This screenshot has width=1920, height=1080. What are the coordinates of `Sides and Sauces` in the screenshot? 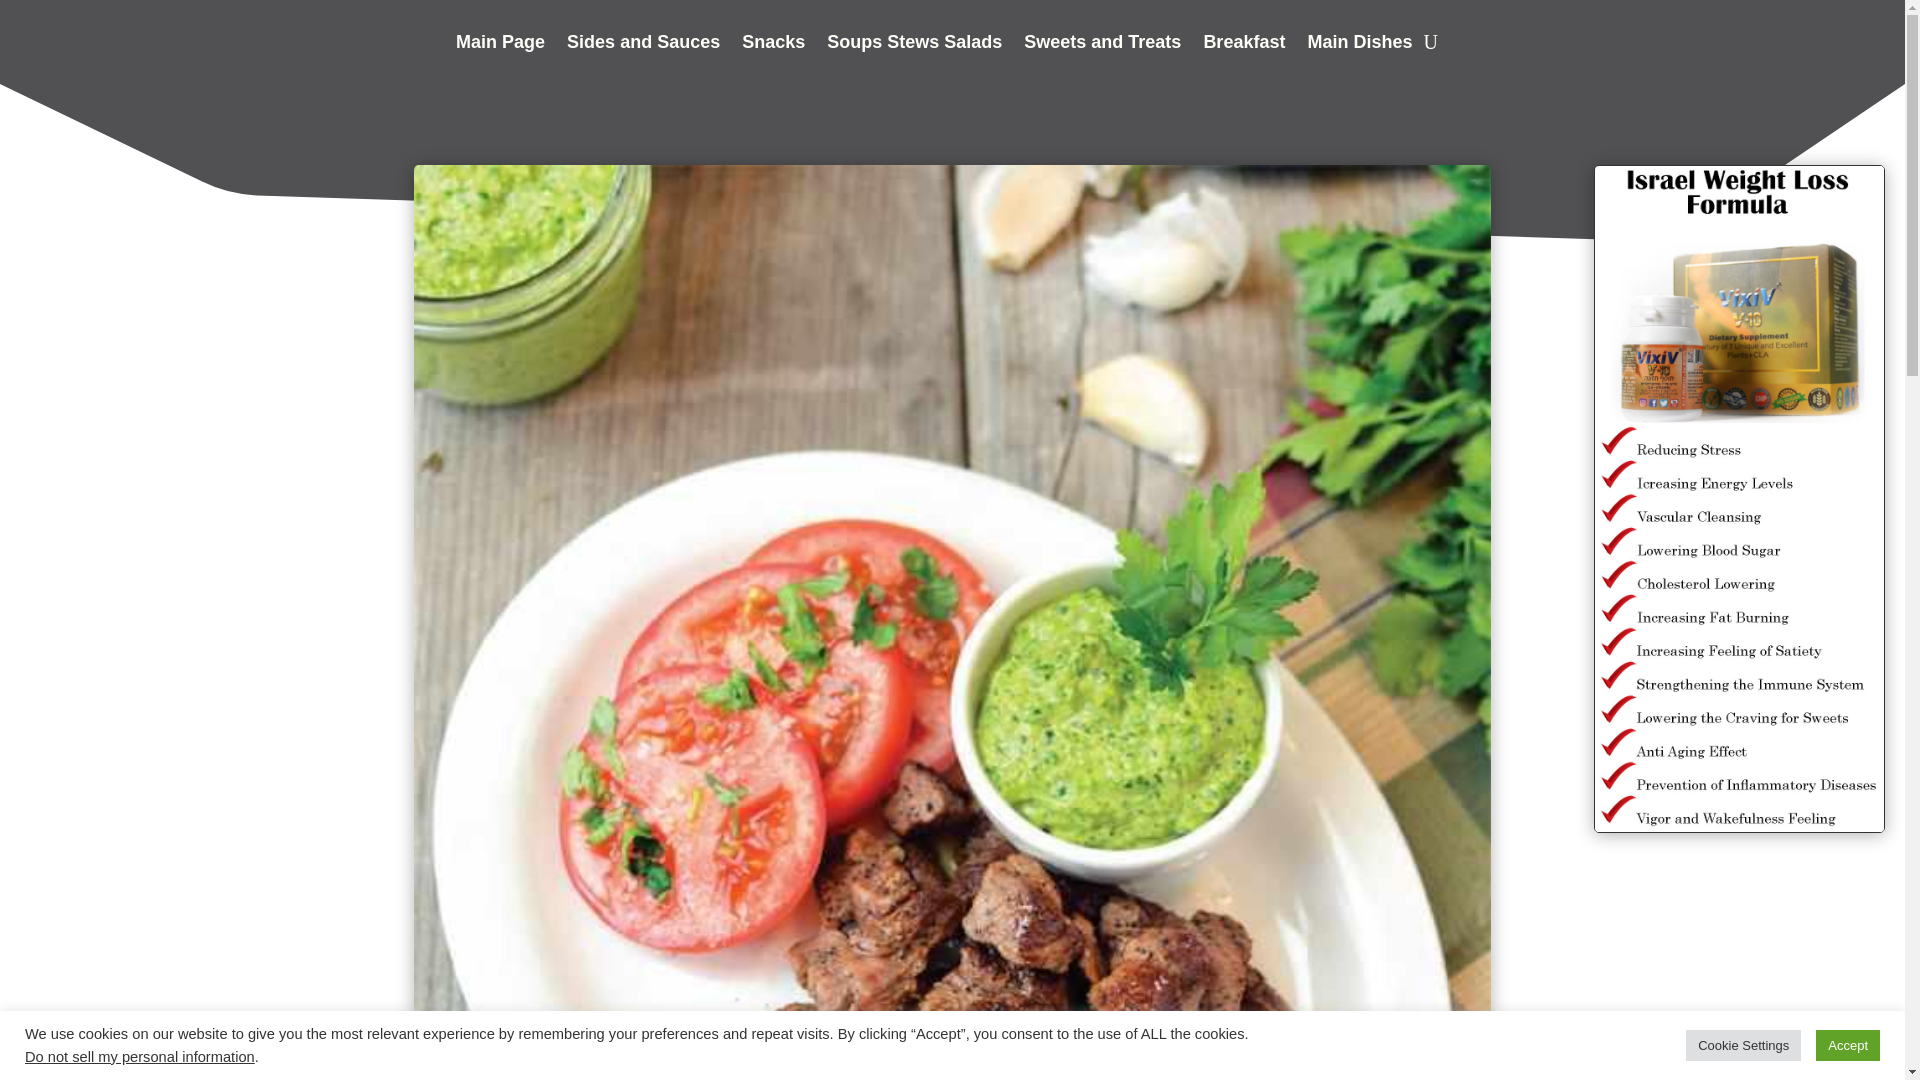 It's located at (643, 46).